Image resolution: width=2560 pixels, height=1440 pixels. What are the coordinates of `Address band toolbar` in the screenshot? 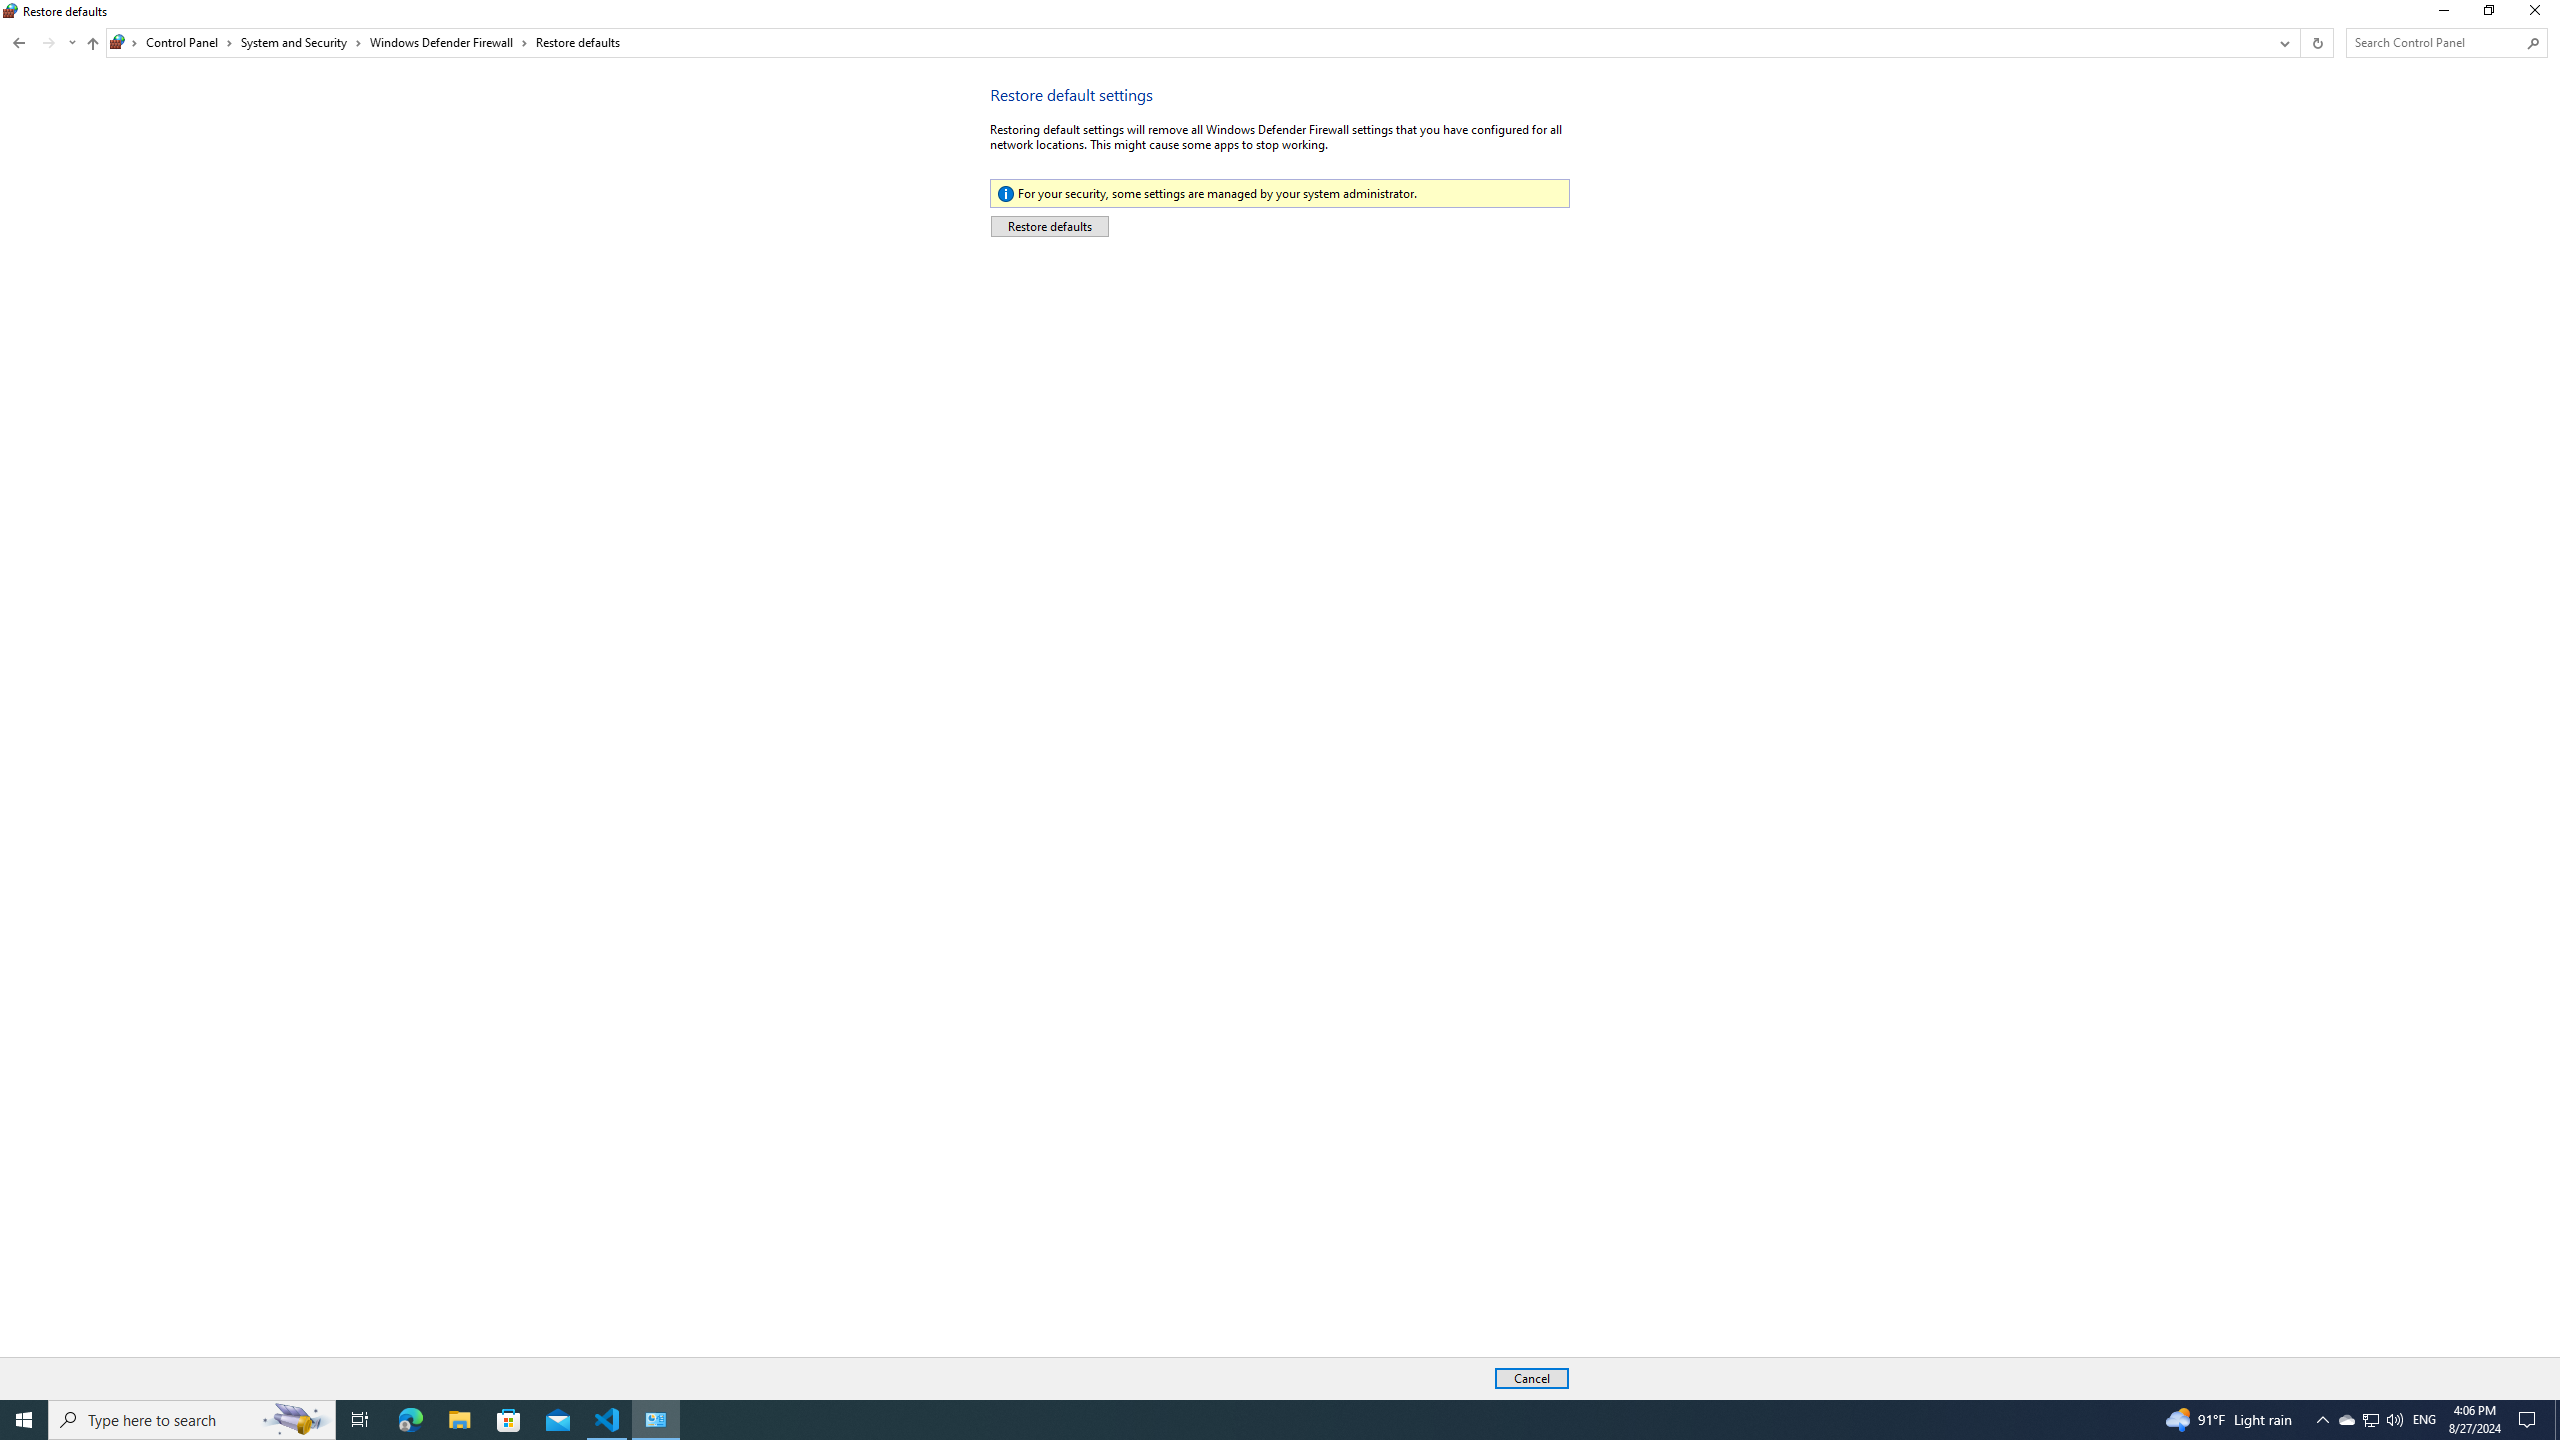 It's located at (2300, 42).